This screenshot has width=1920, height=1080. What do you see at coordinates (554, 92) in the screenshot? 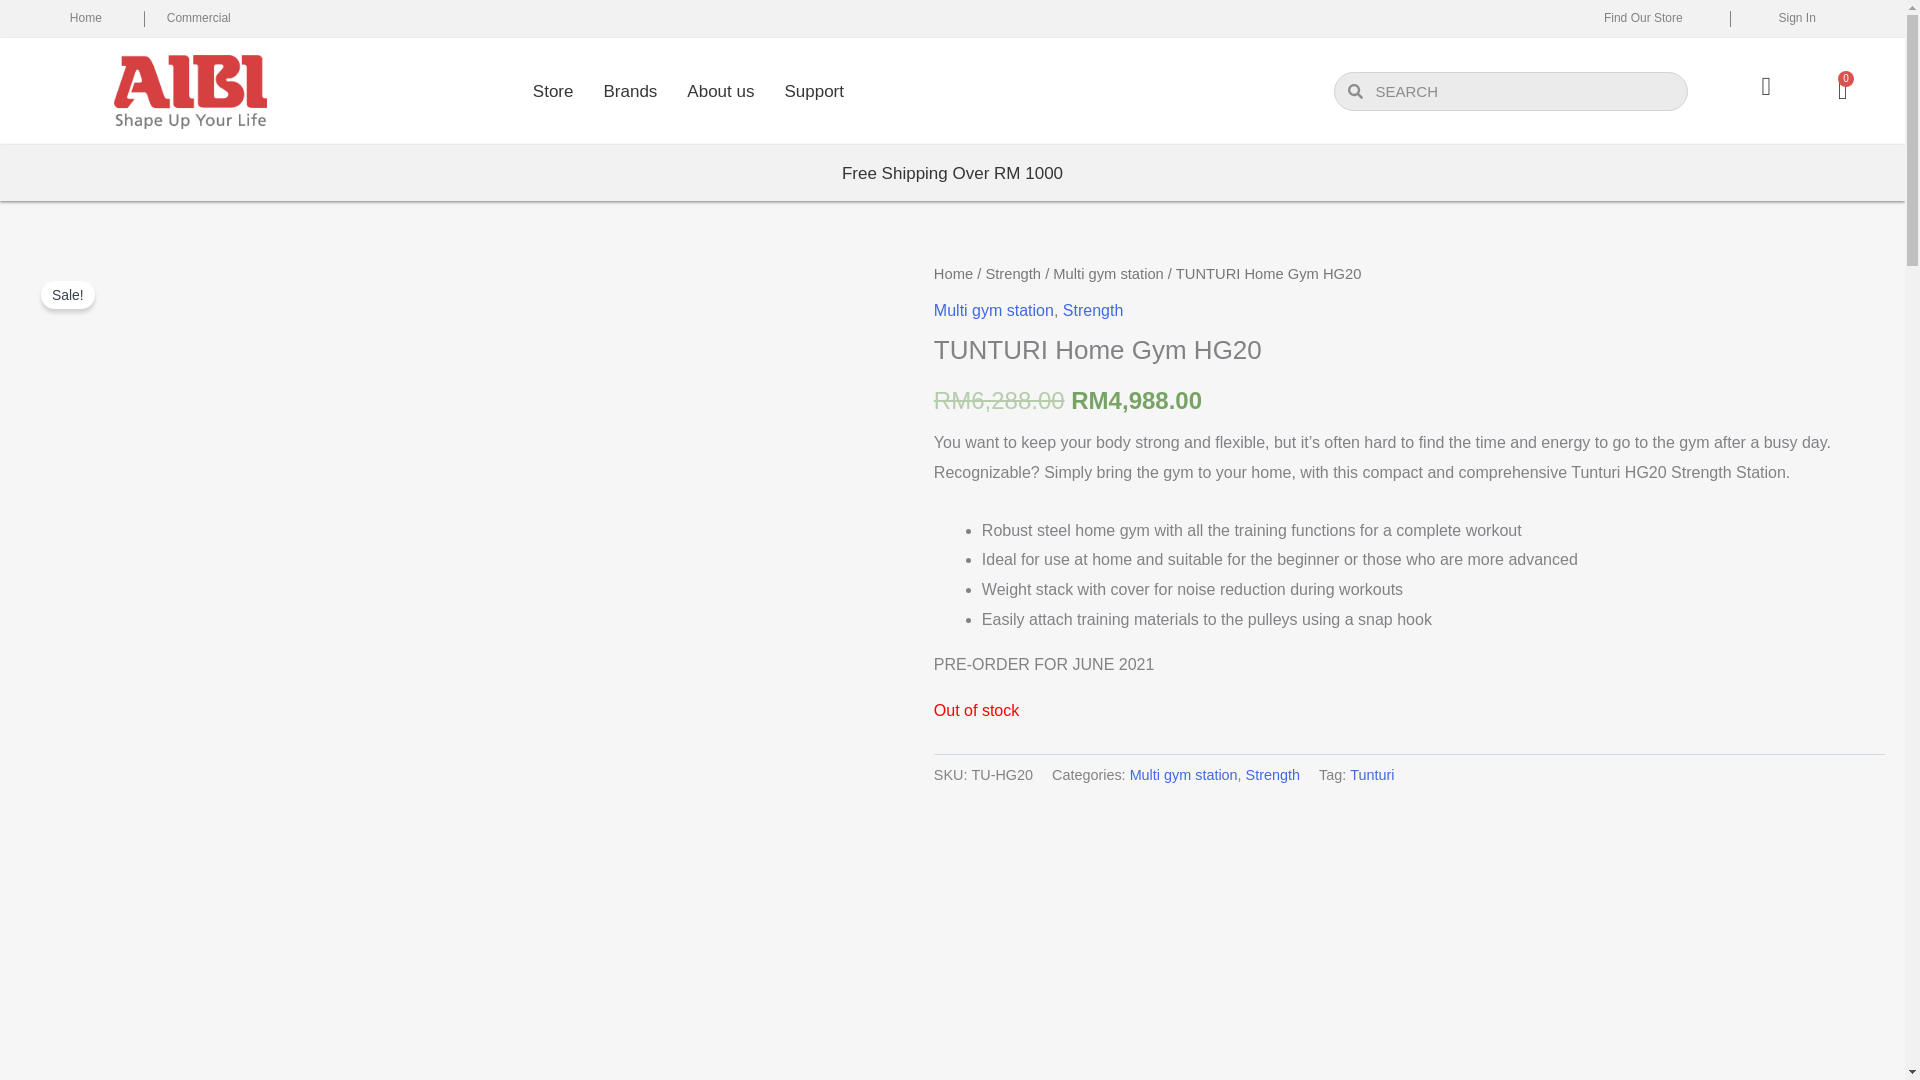
I see `Store` at bounding box center [554, 92].